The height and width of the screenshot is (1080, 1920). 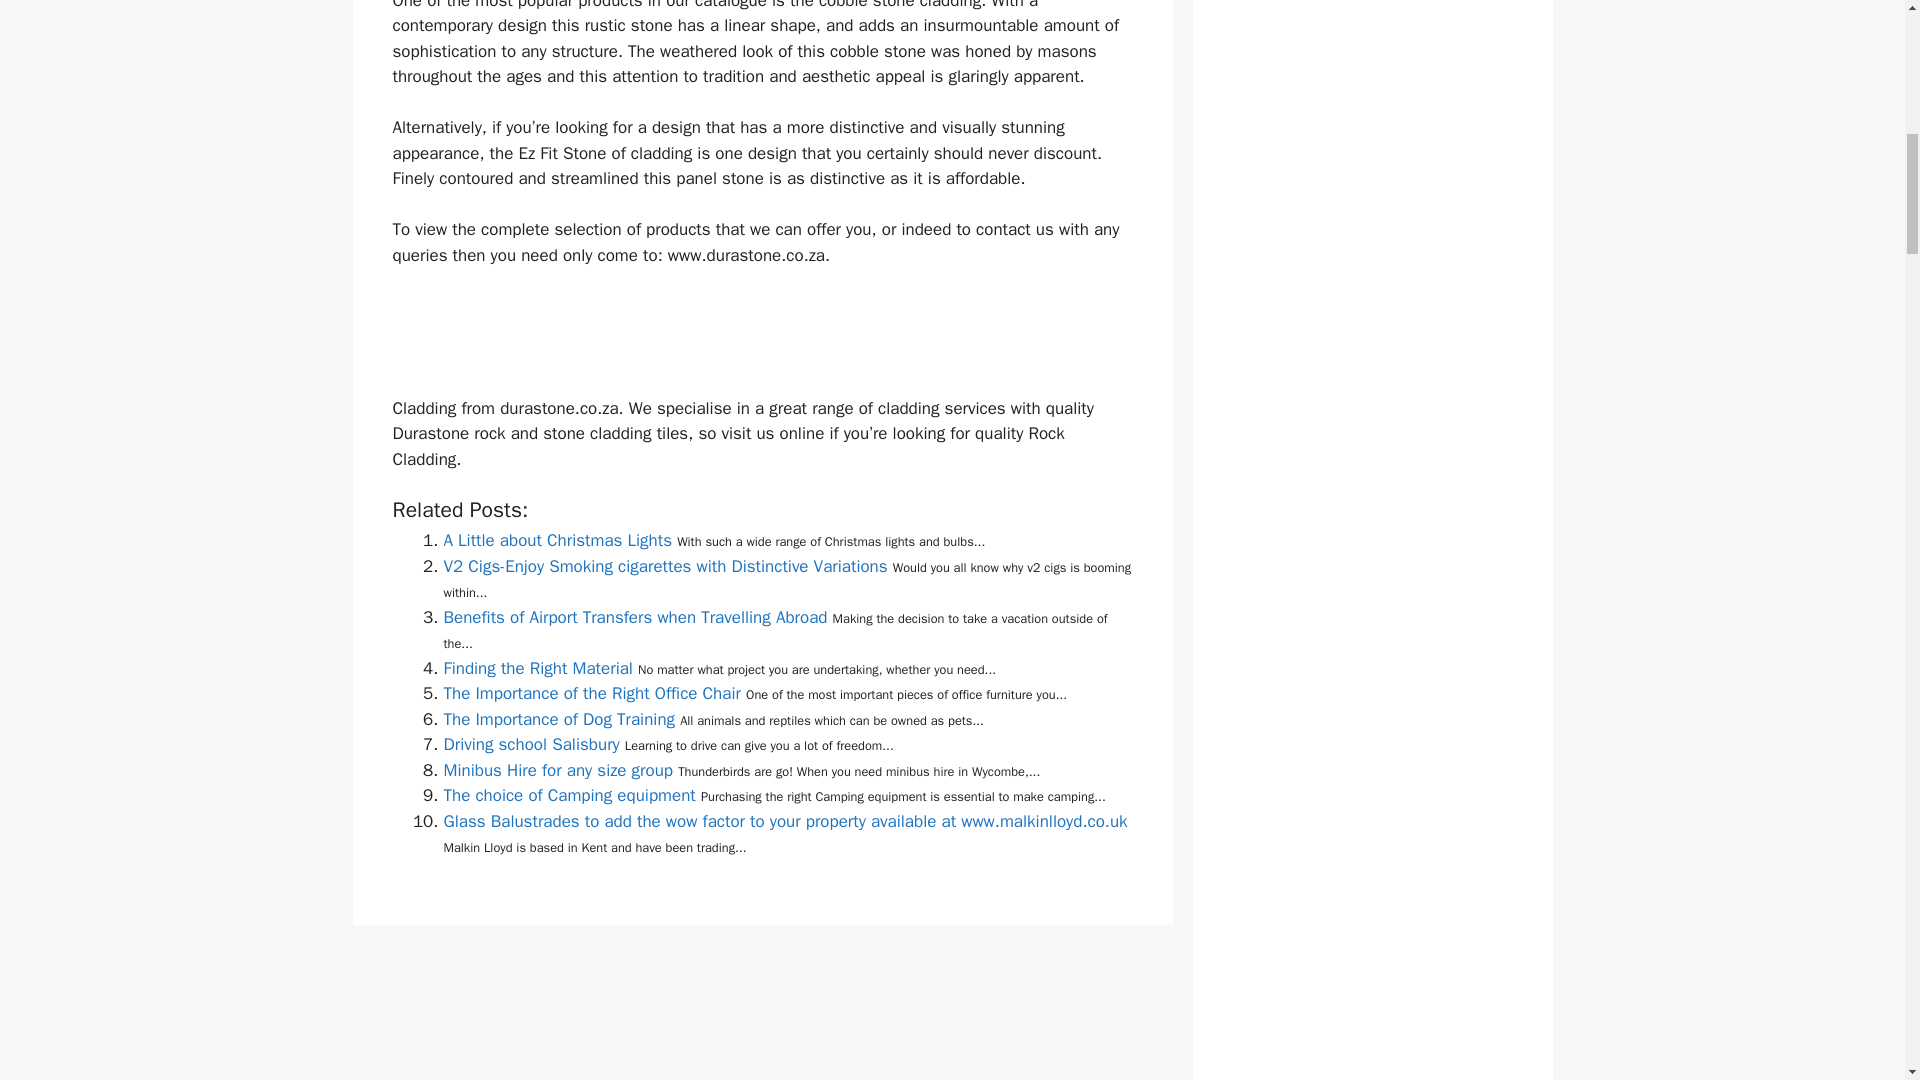 What do you see at coordinates (1855, 949) in the screenshot?
I see `Scroll back to top` at bounding box center [1855, 949].